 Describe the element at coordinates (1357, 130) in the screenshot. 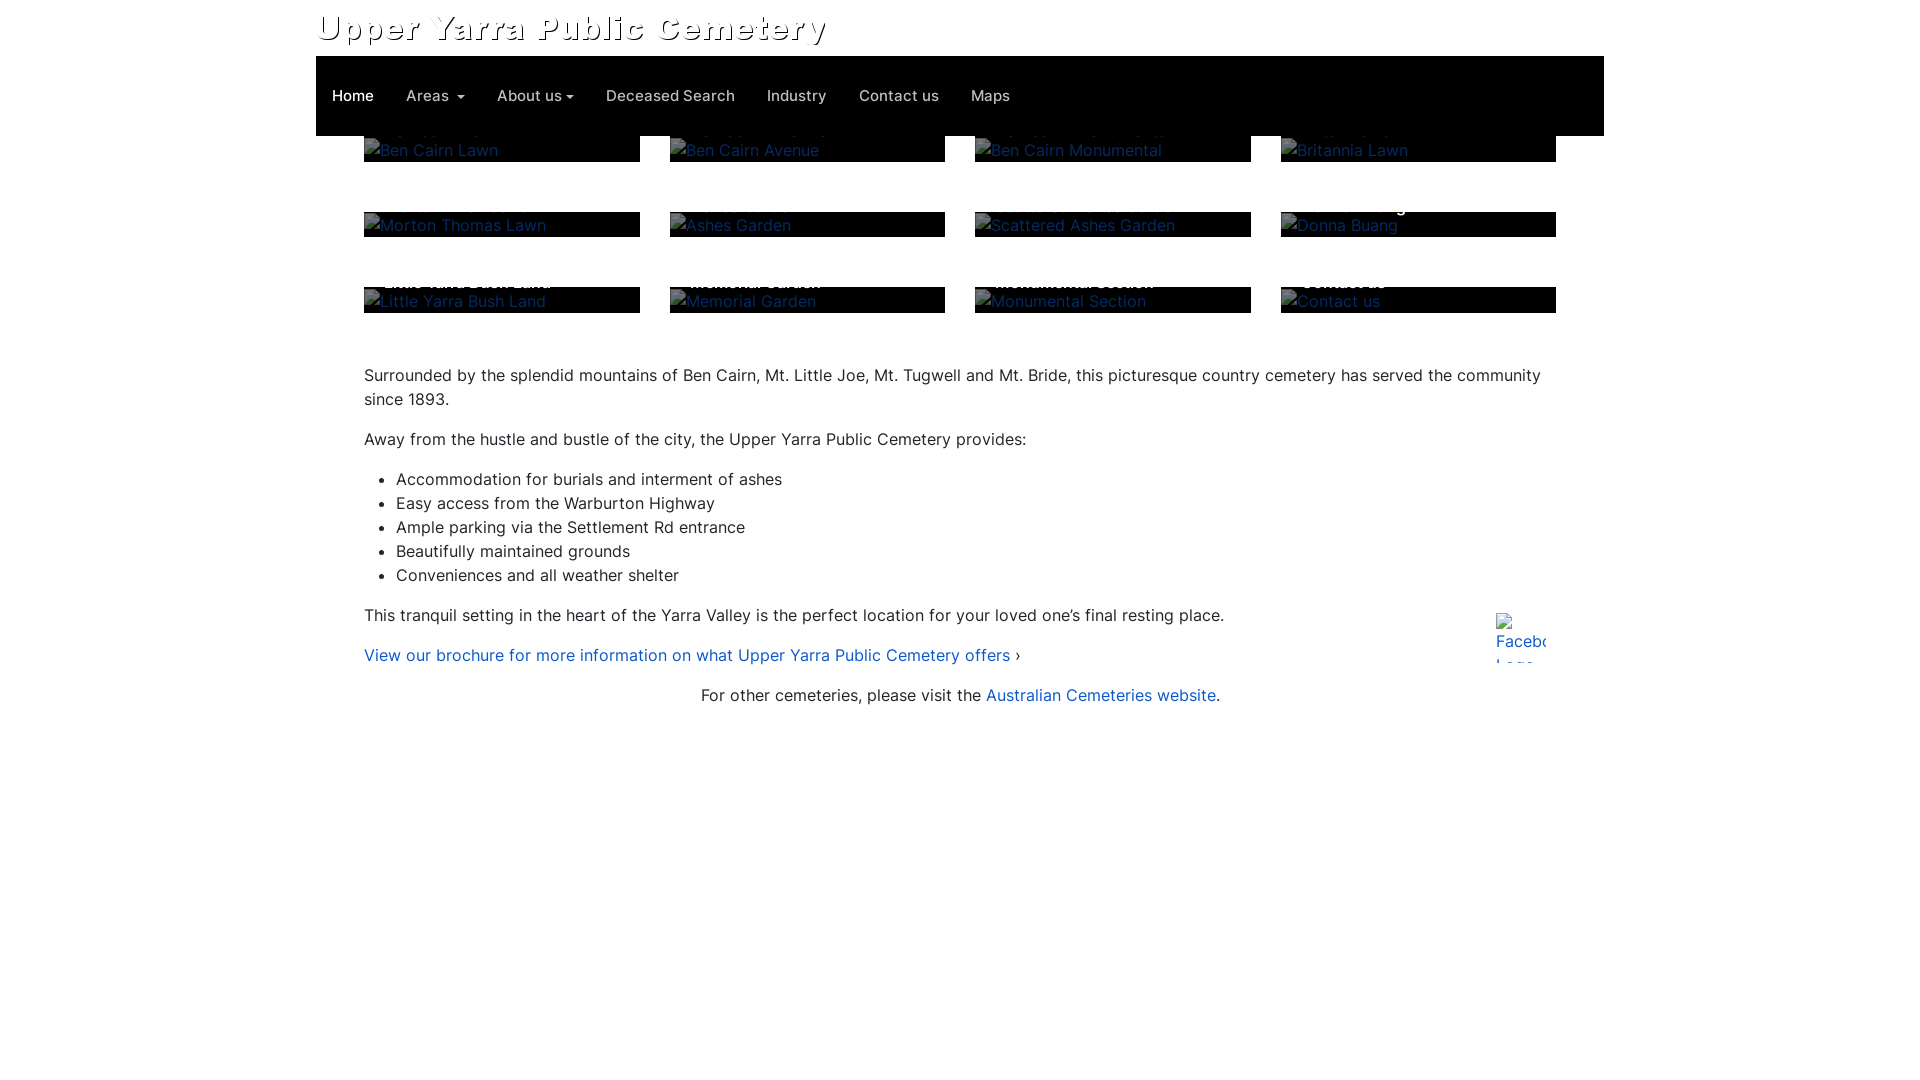

I see `Britannia Lawn` at that location.